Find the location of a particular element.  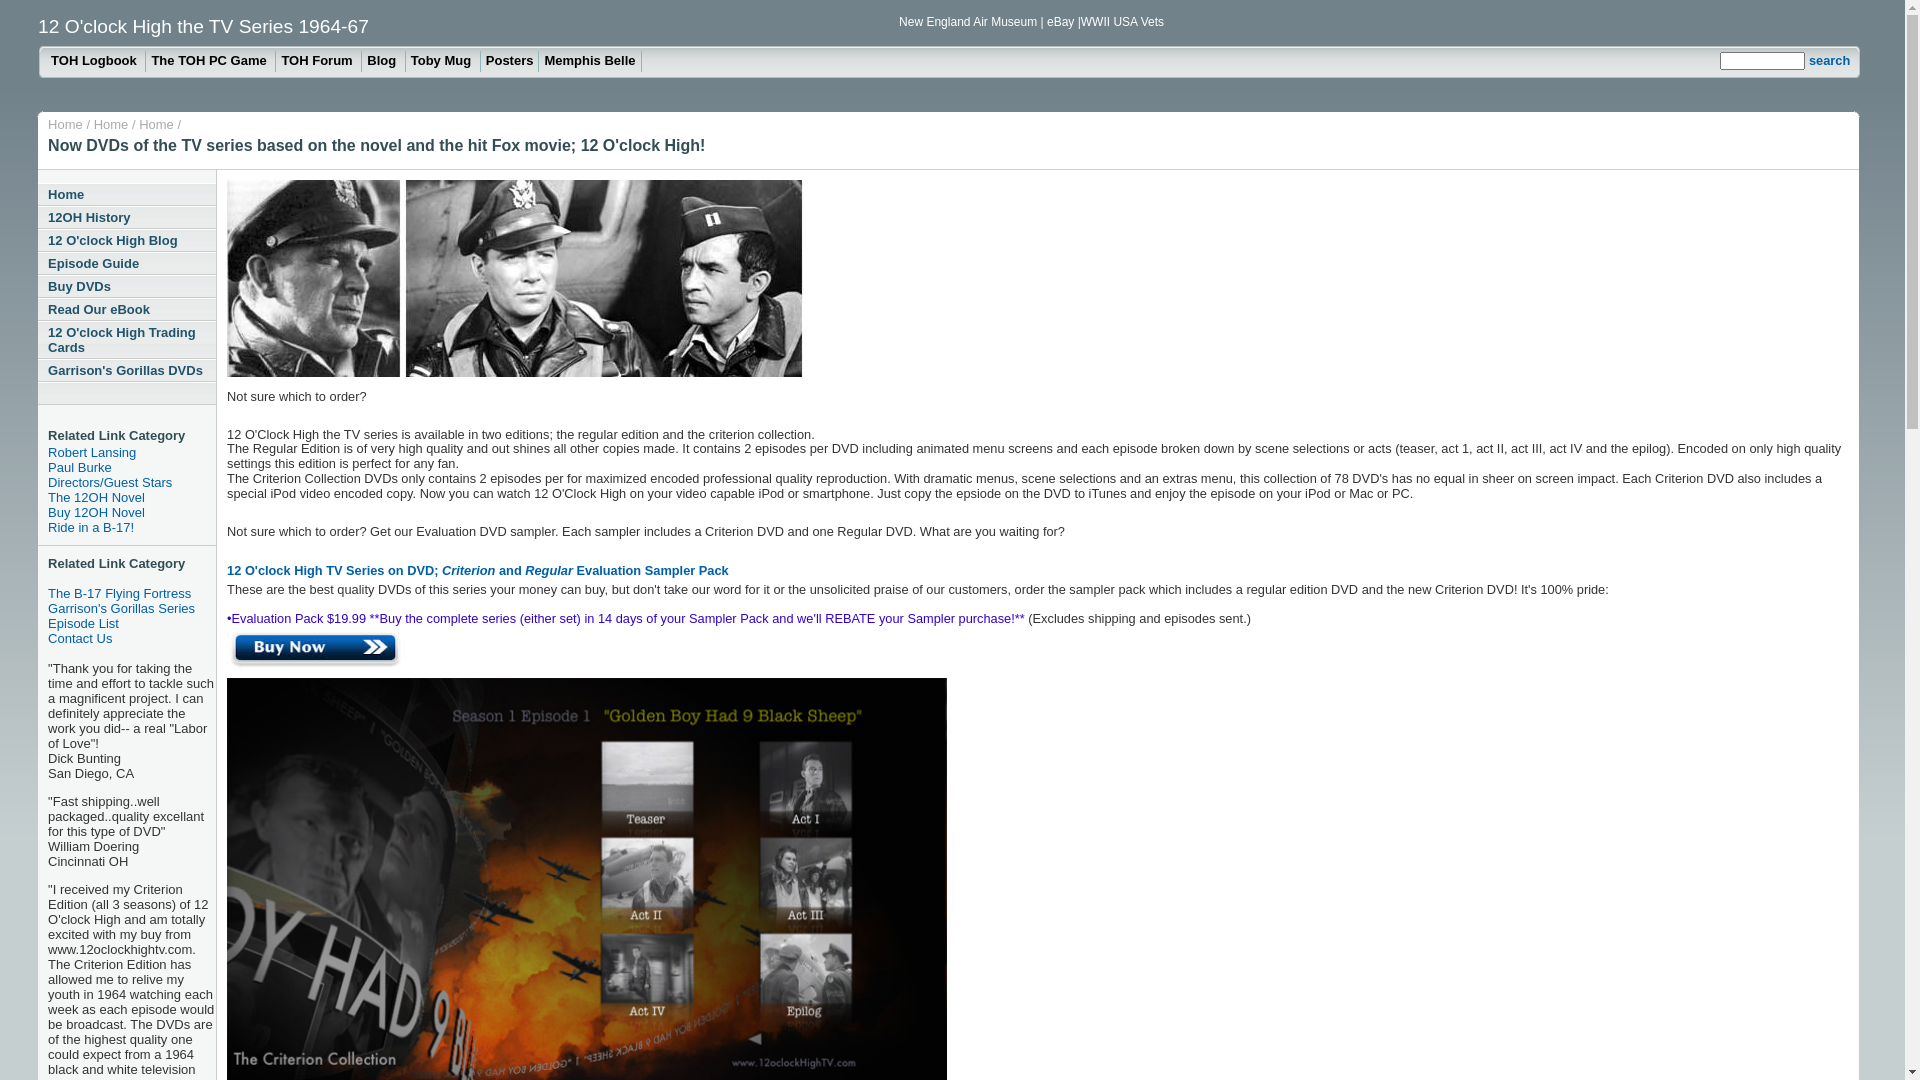

Episode List is located at coordinates (132, 624).